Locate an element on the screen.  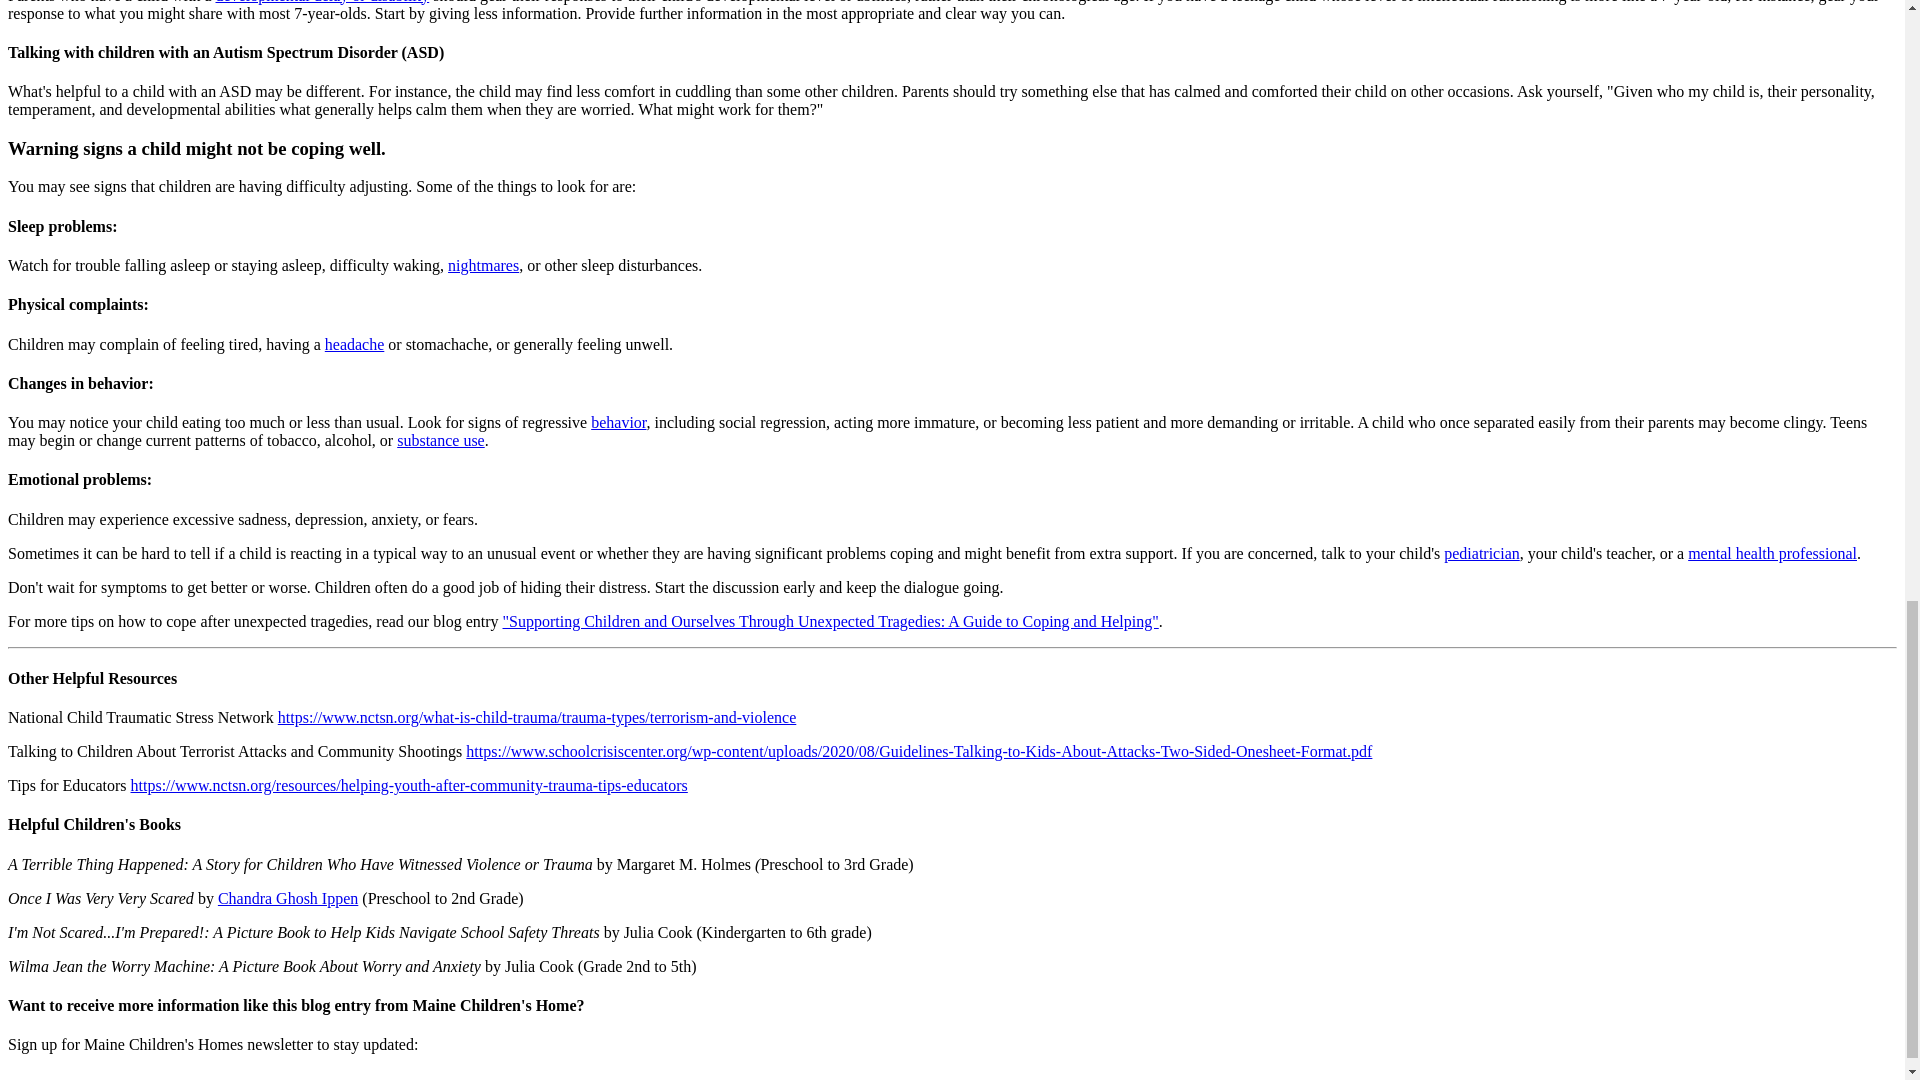
developmental delay or disability is located at coordinates (322, 2).